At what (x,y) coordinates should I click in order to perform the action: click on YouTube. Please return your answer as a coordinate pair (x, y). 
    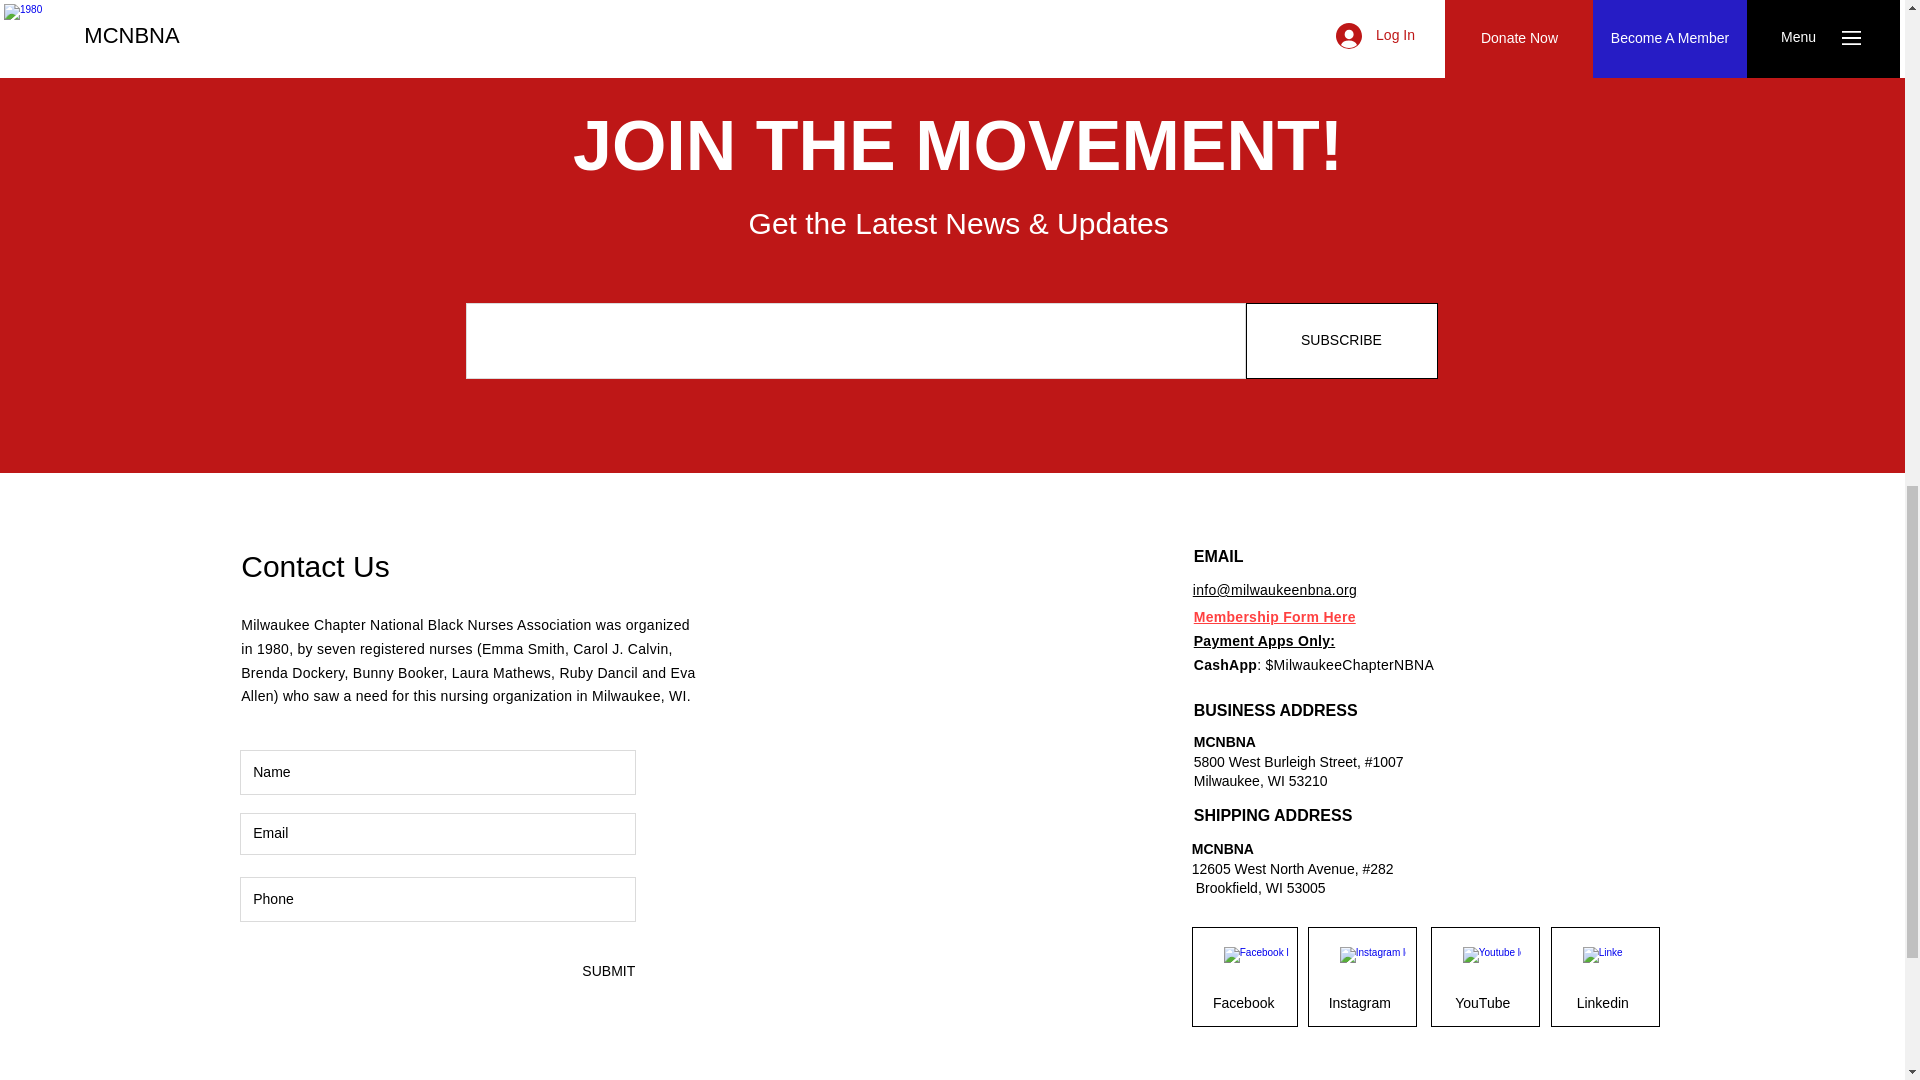
    Looking at the image, I should click on (1482, 1003).